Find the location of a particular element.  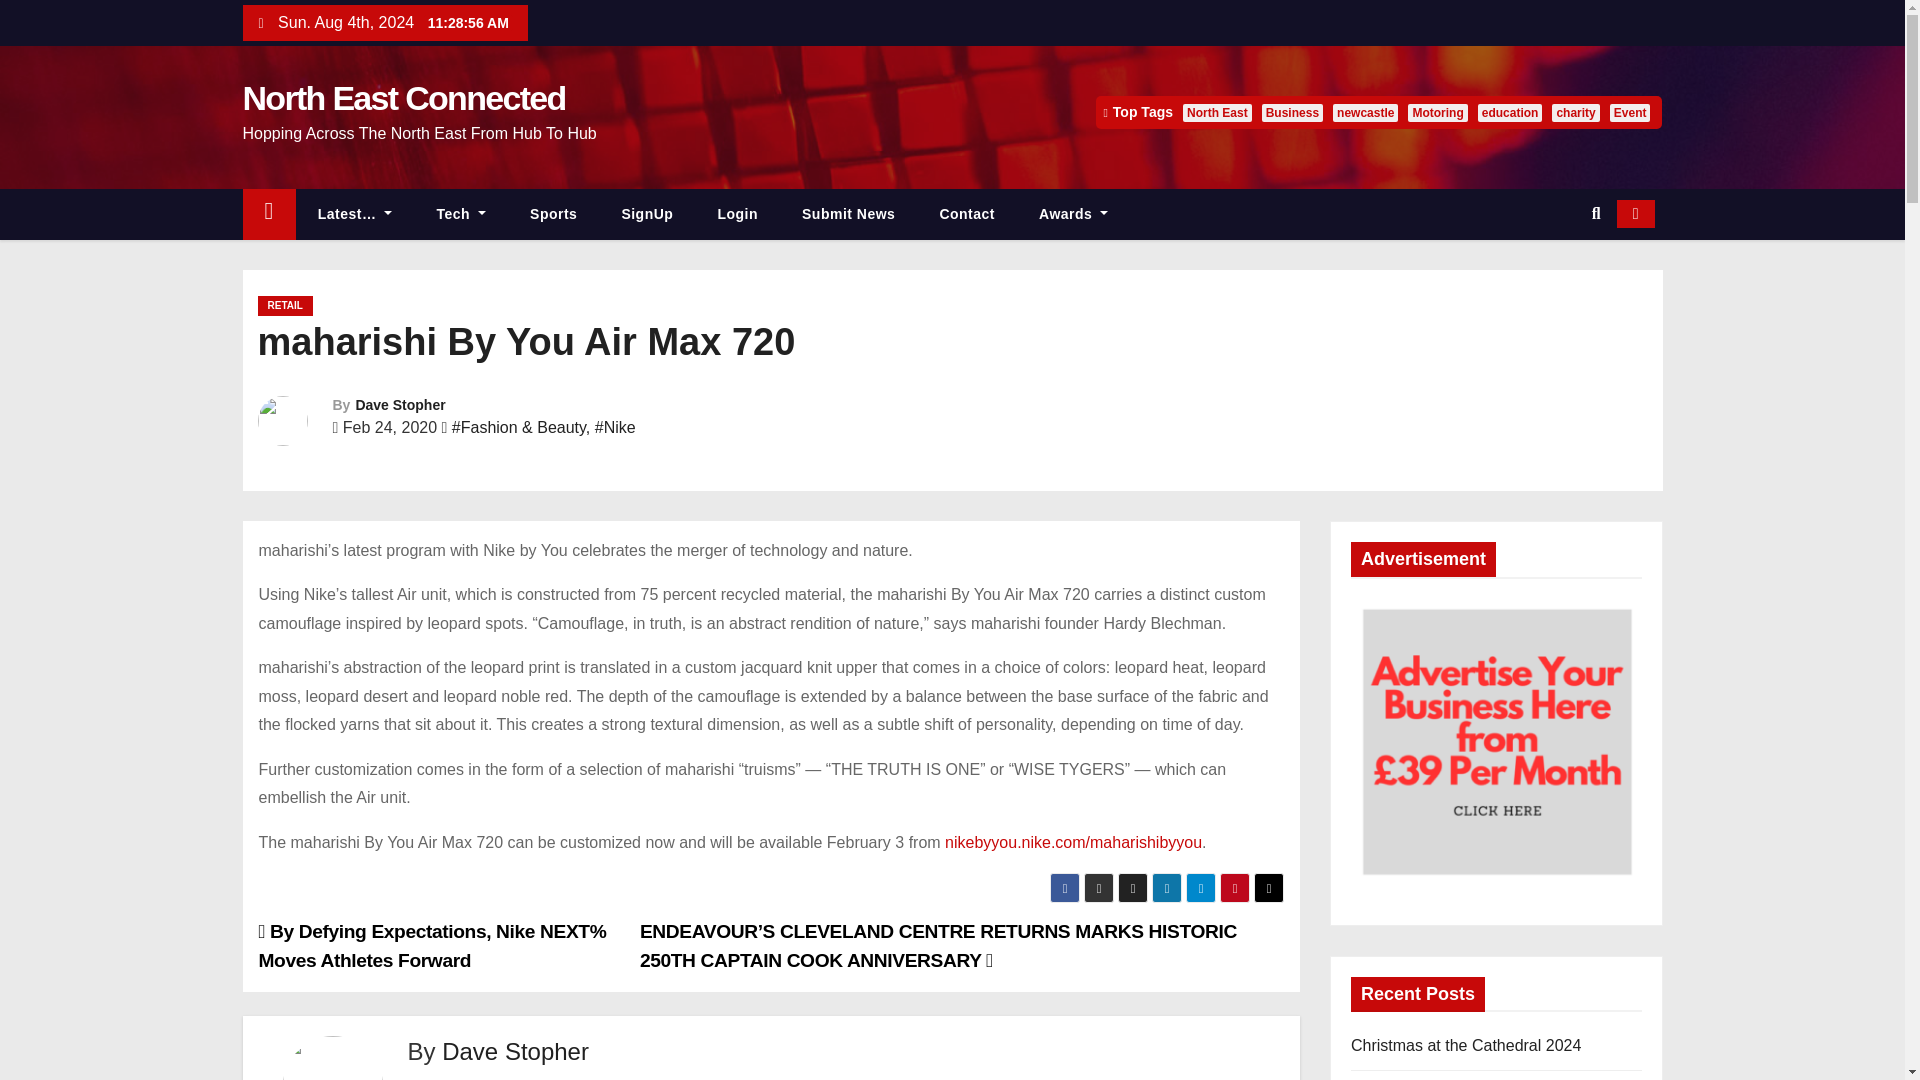

North East Connected is located at coordinates (402, 97).